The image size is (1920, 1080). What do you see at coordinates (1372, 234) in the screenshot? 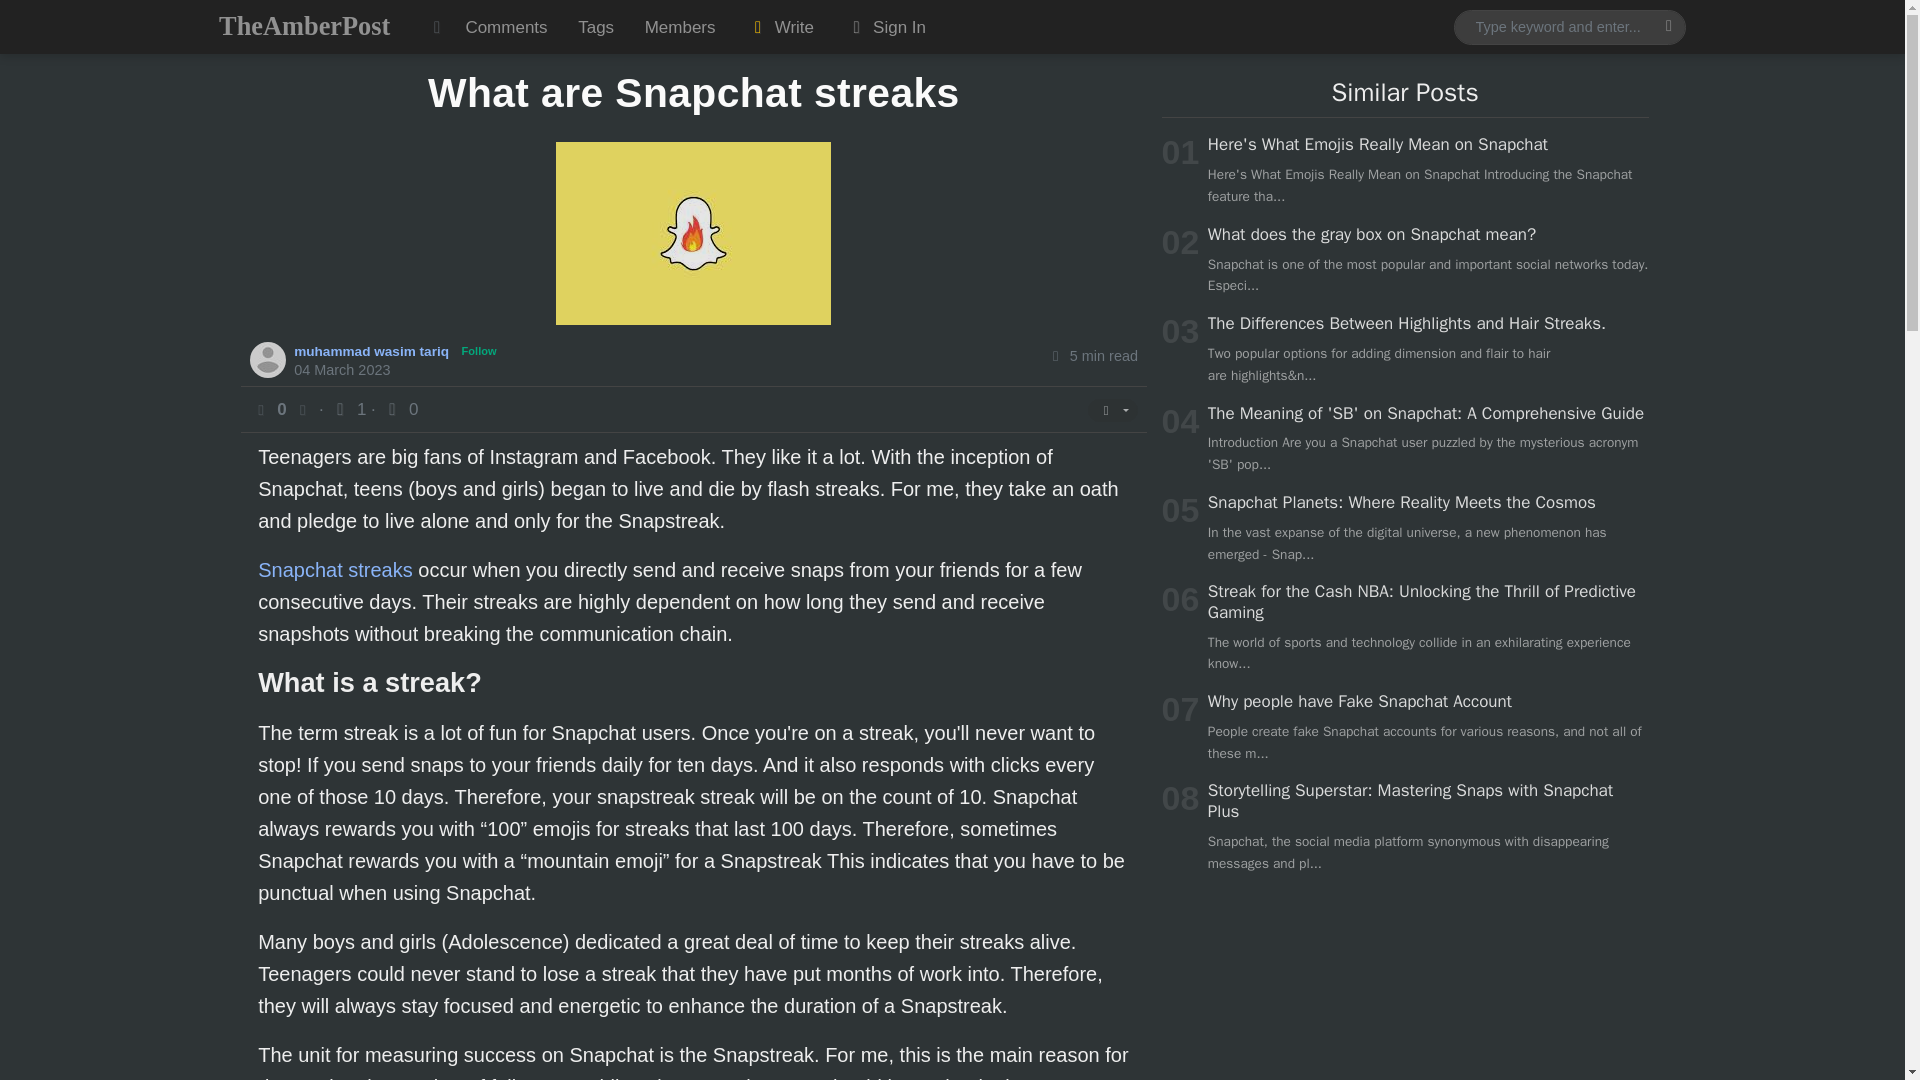
I see `What does the gray box on Snapchat mean?` at bounding box center [1372, 234].